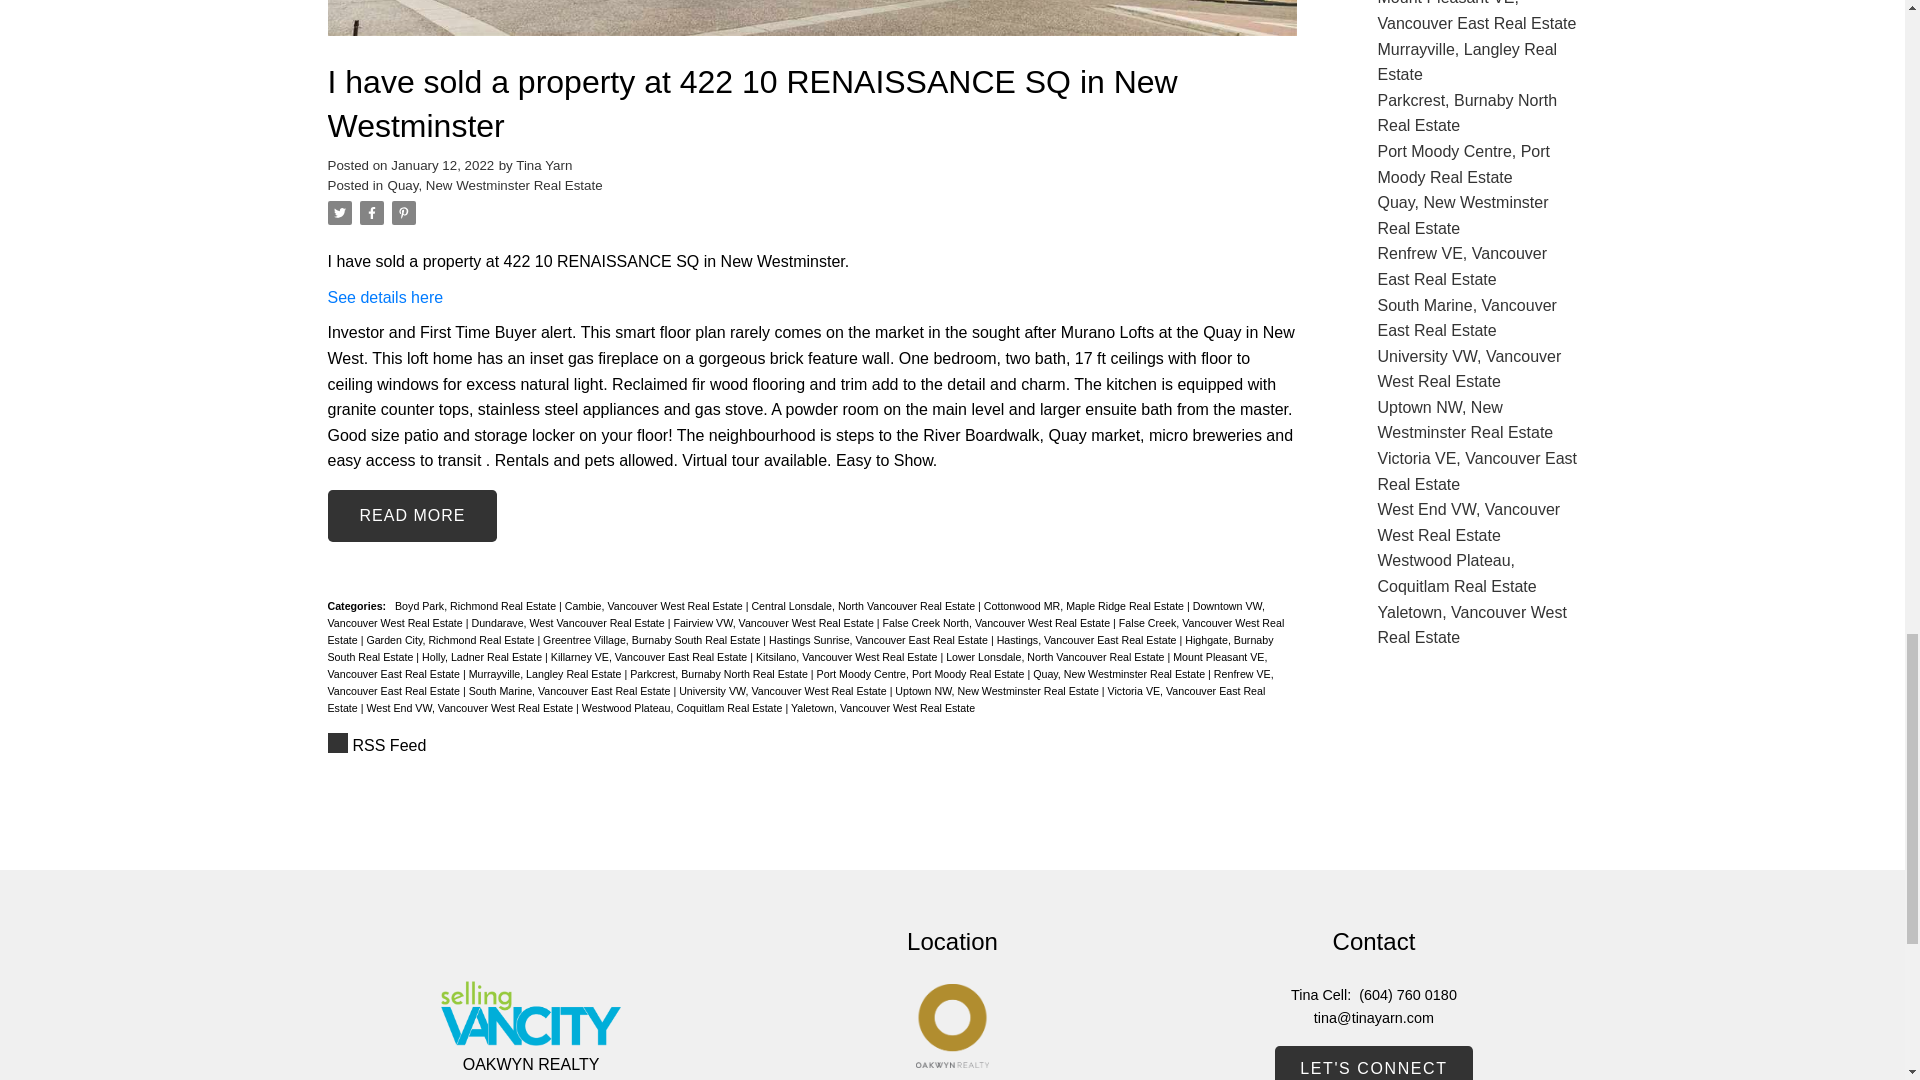 The image size is (1920, 1080). I want to click on Cottonwood MR, Maple Ridge Real Estate, so click(1084, 606).